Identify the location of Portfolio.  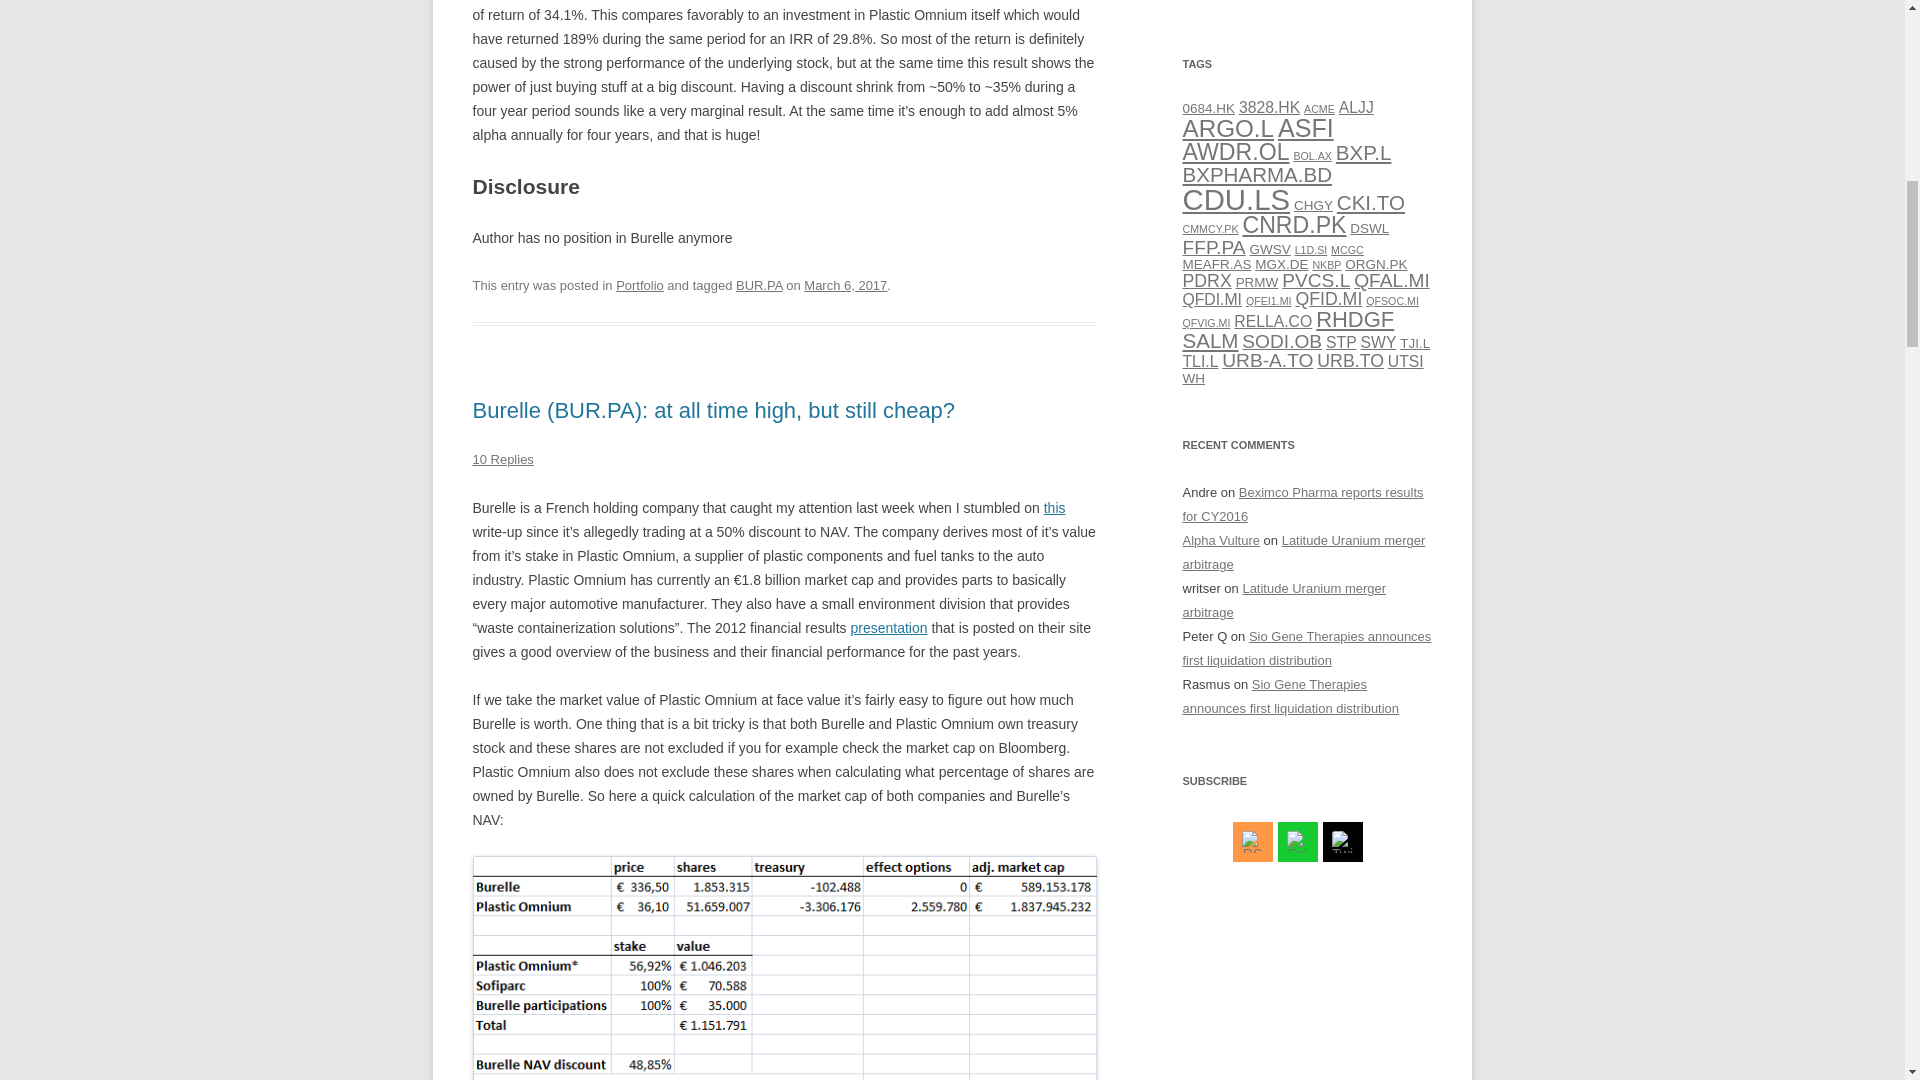
(640, 284).